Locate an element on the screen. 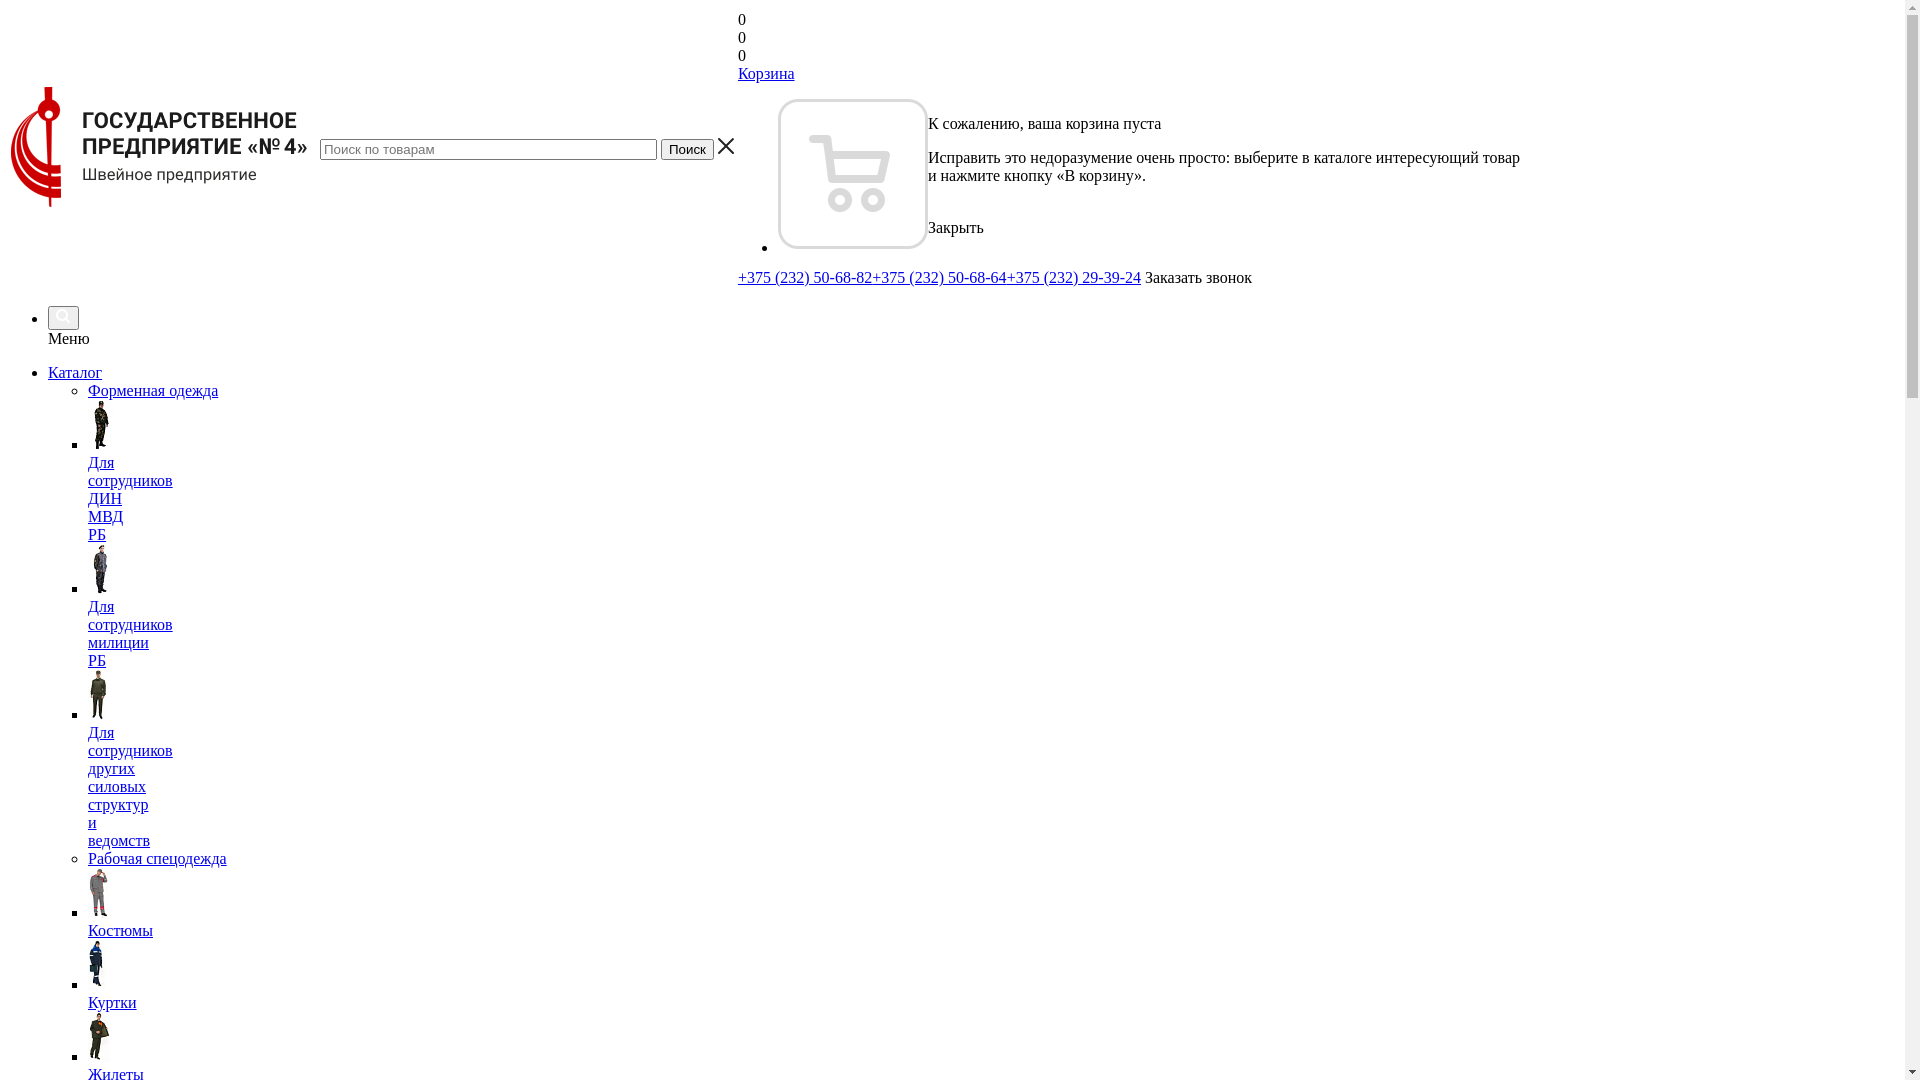  +375 (232) 50-68-82 is located at coordinates (805, 278).